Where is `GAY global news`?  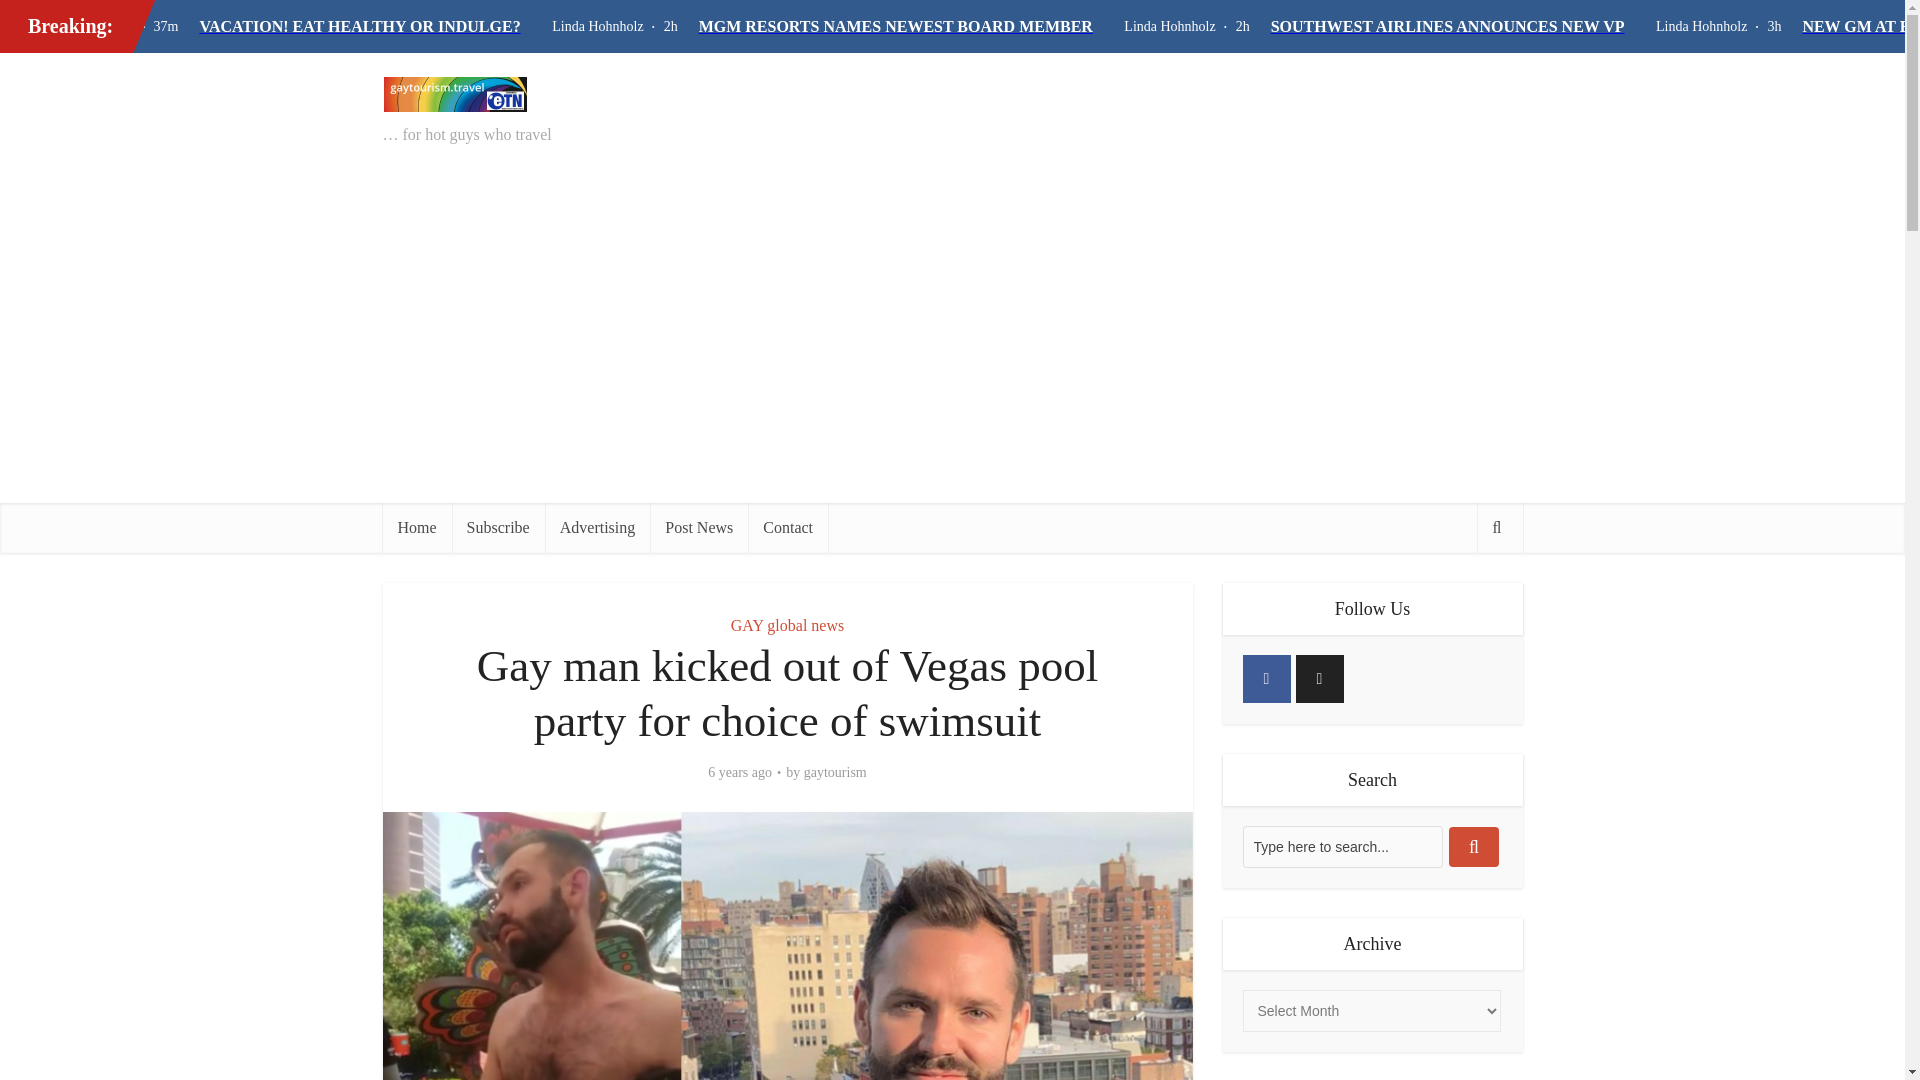
GAY global news is located at coordinates (788, 624).